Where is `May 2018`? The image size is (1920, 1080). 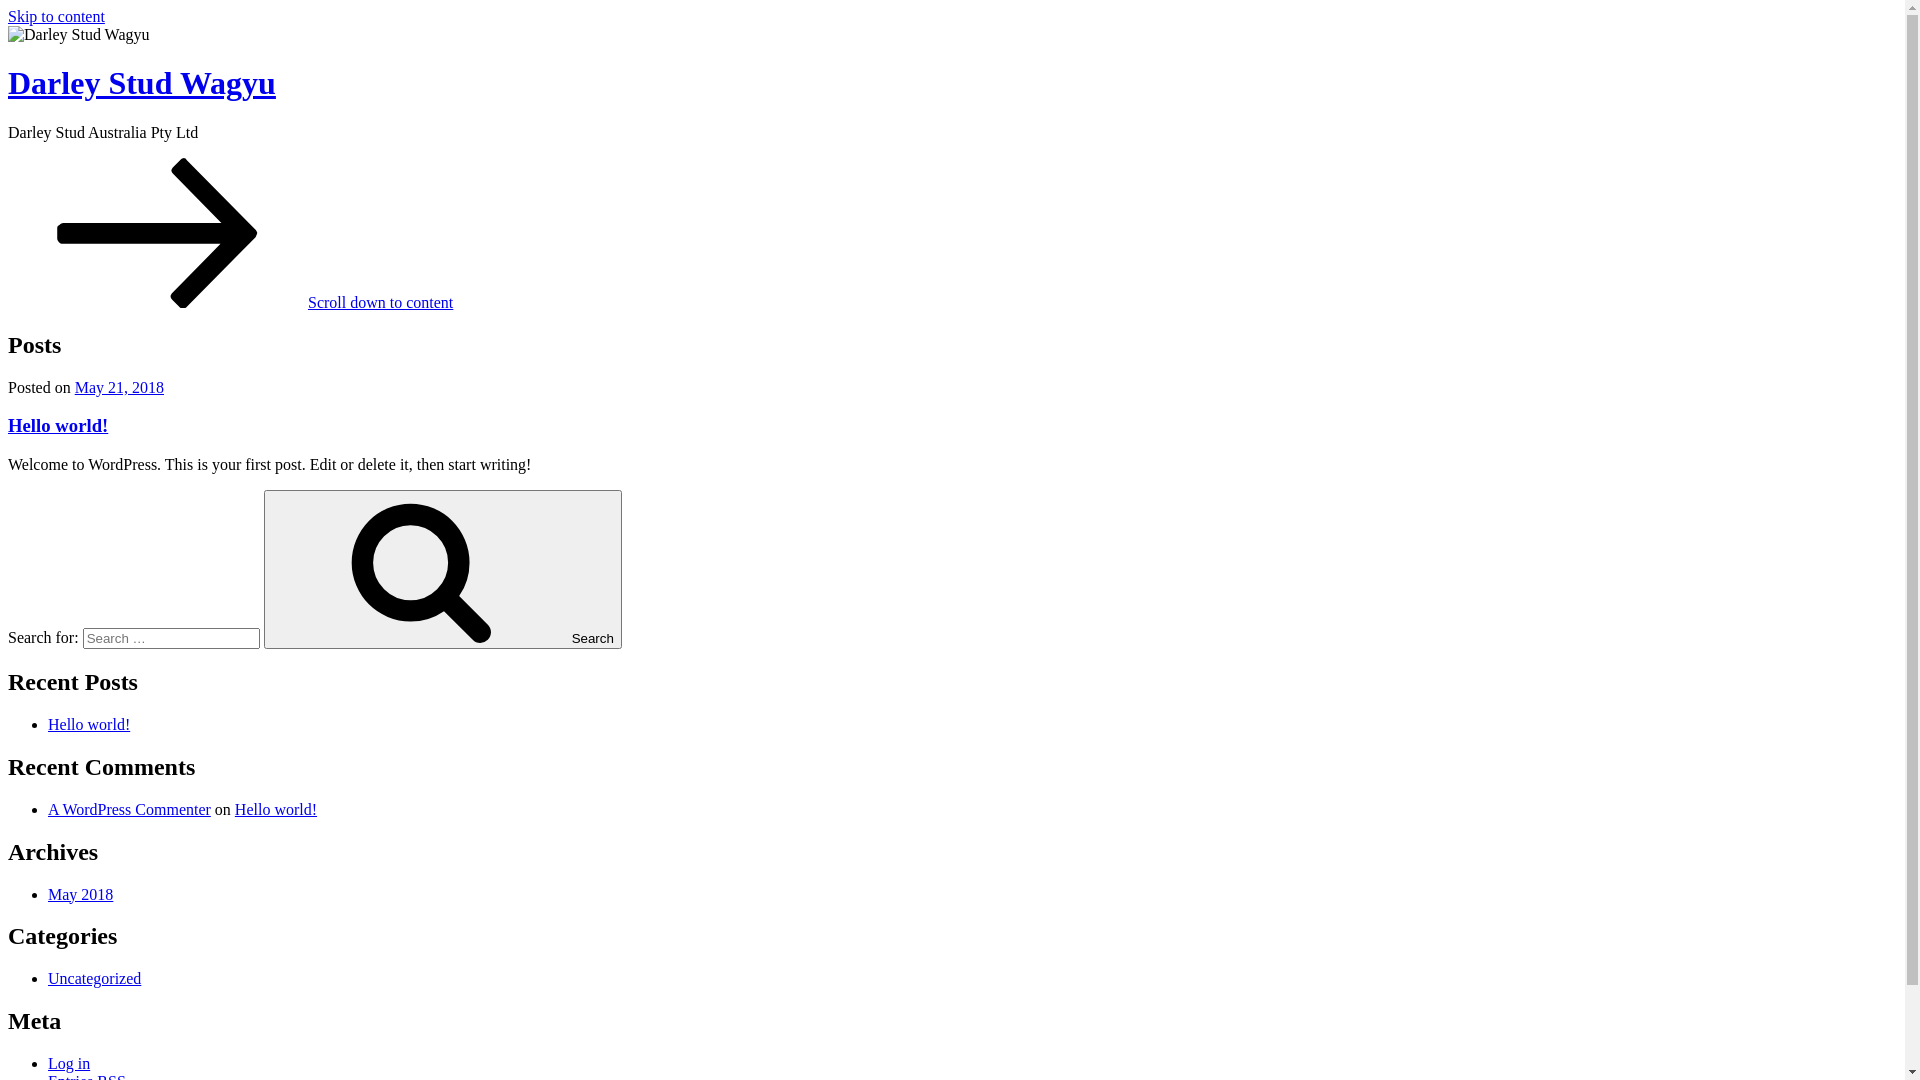 May 2018 is located at coordinates (80, 894).